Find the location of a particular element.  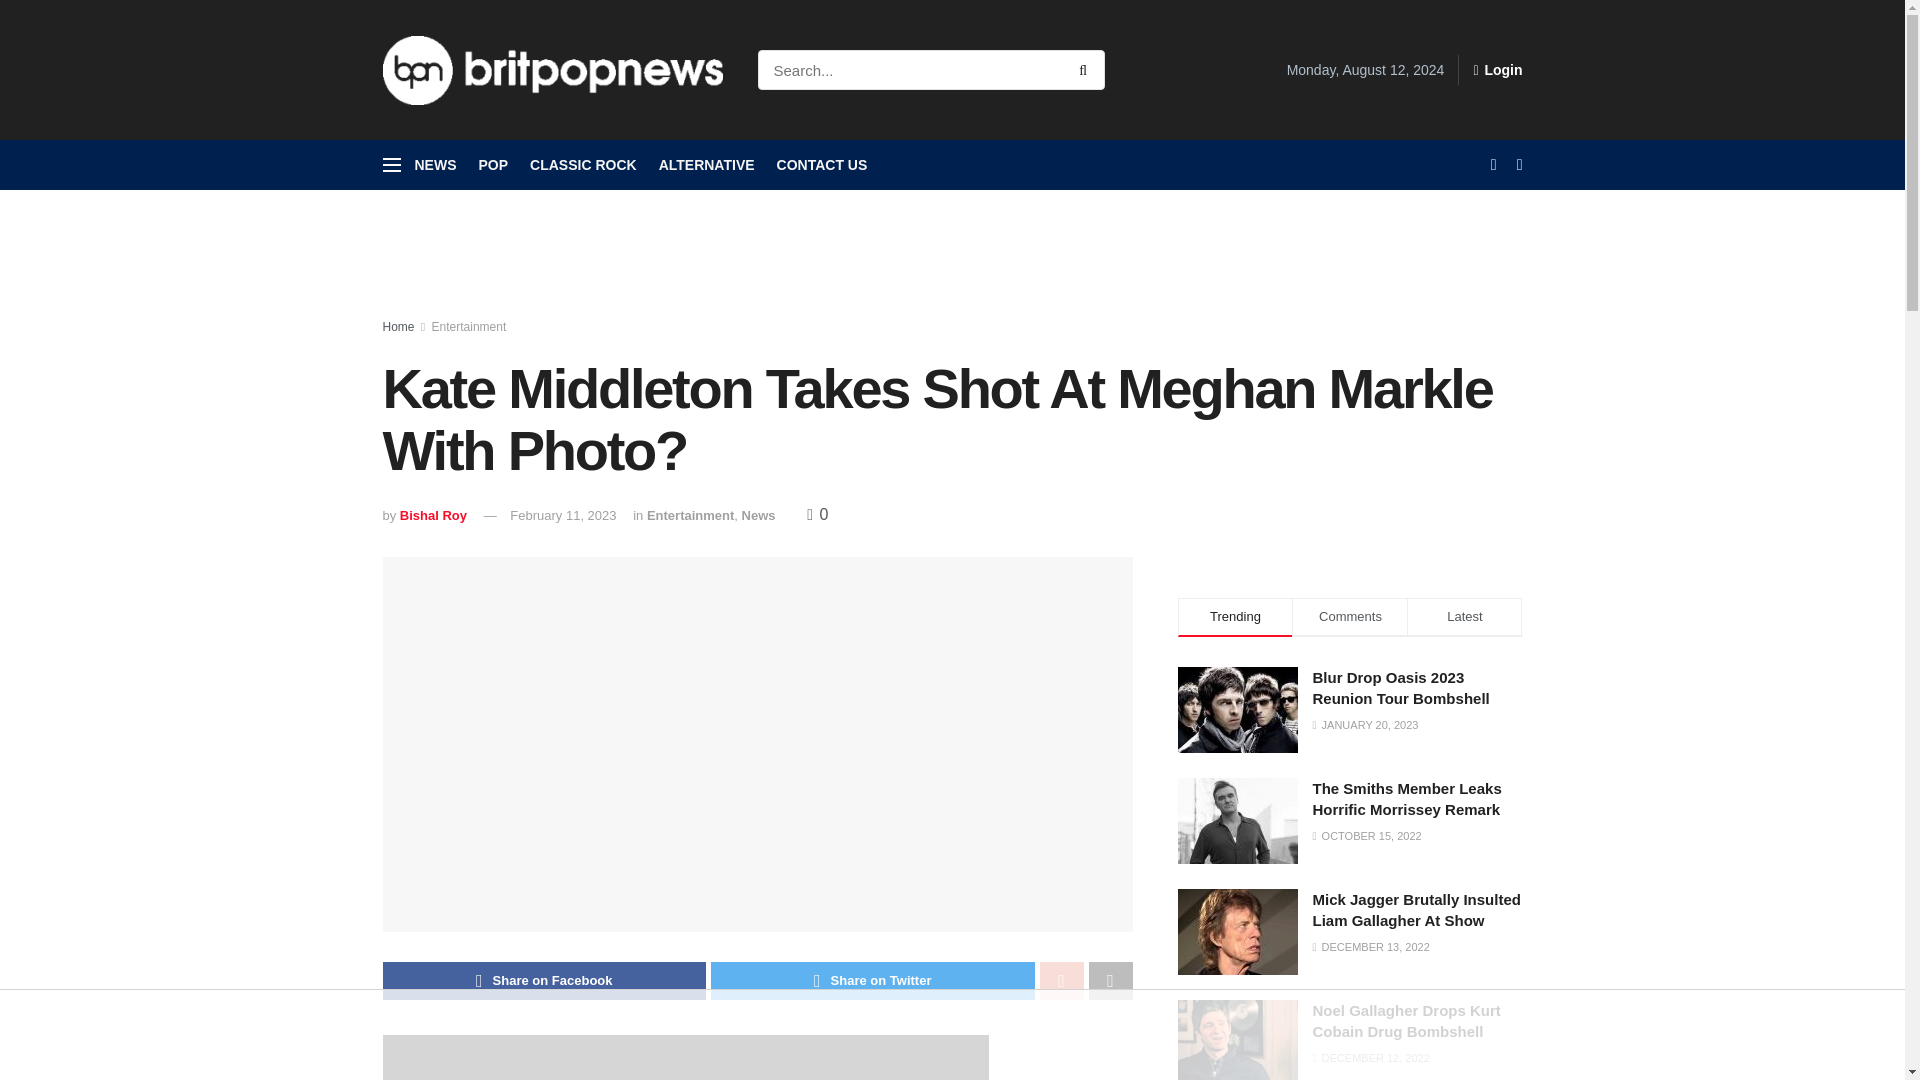

CONTACT US is located at coordinates (822, 165).